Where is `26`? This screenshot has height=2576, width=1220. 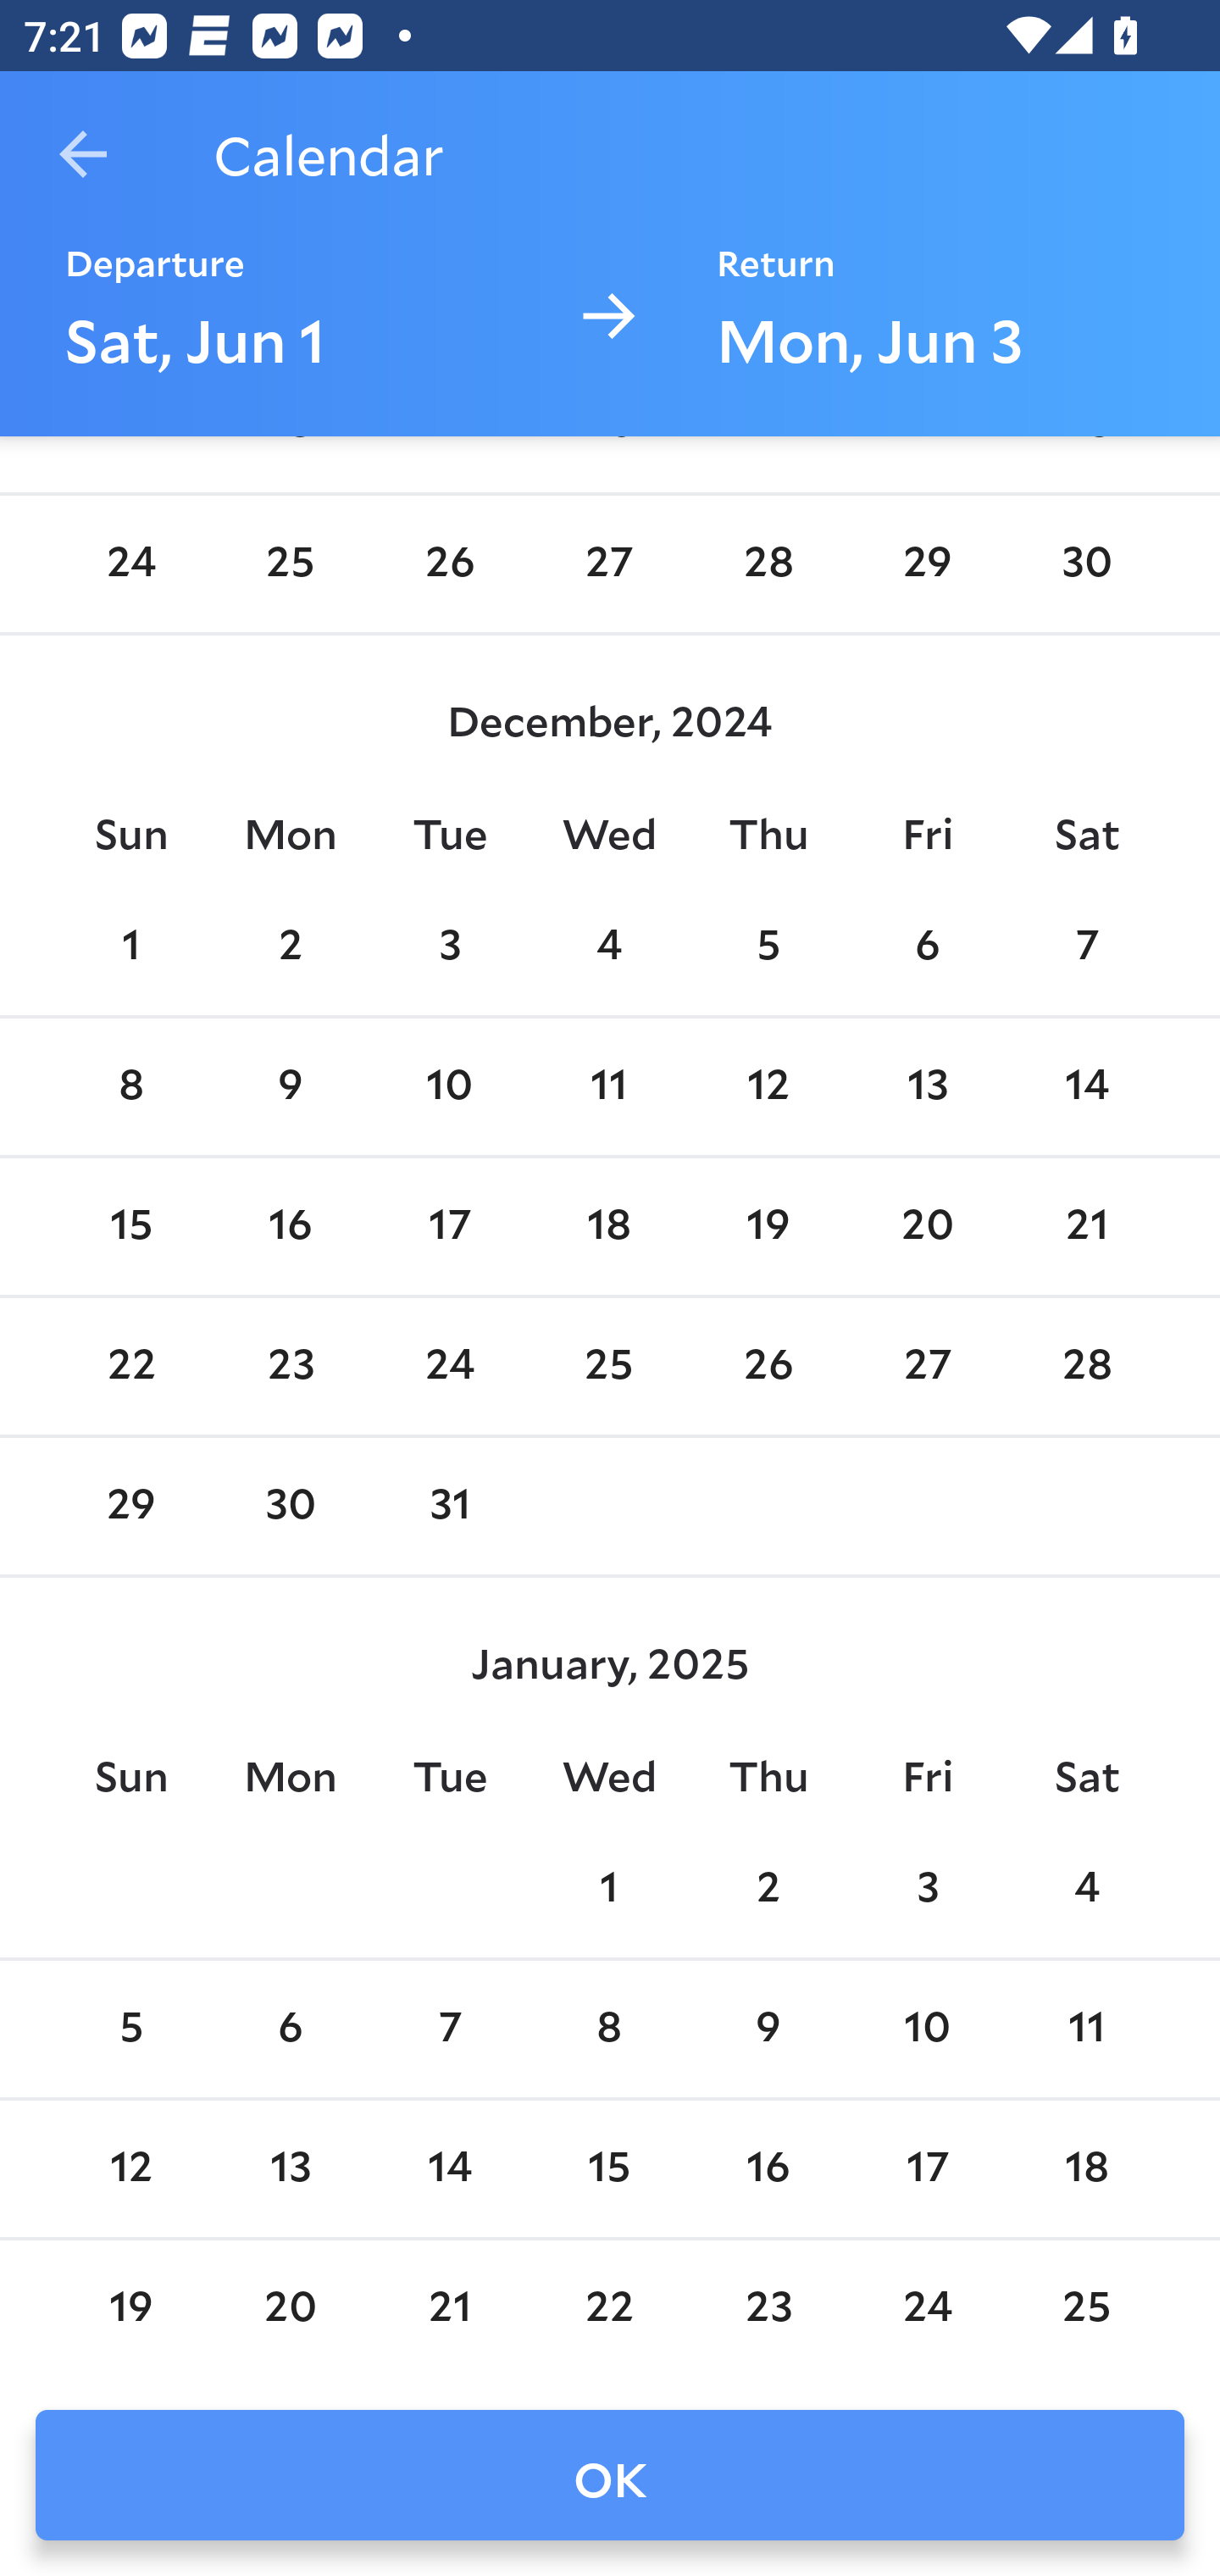 26 is located at coordinates (768, 1368).